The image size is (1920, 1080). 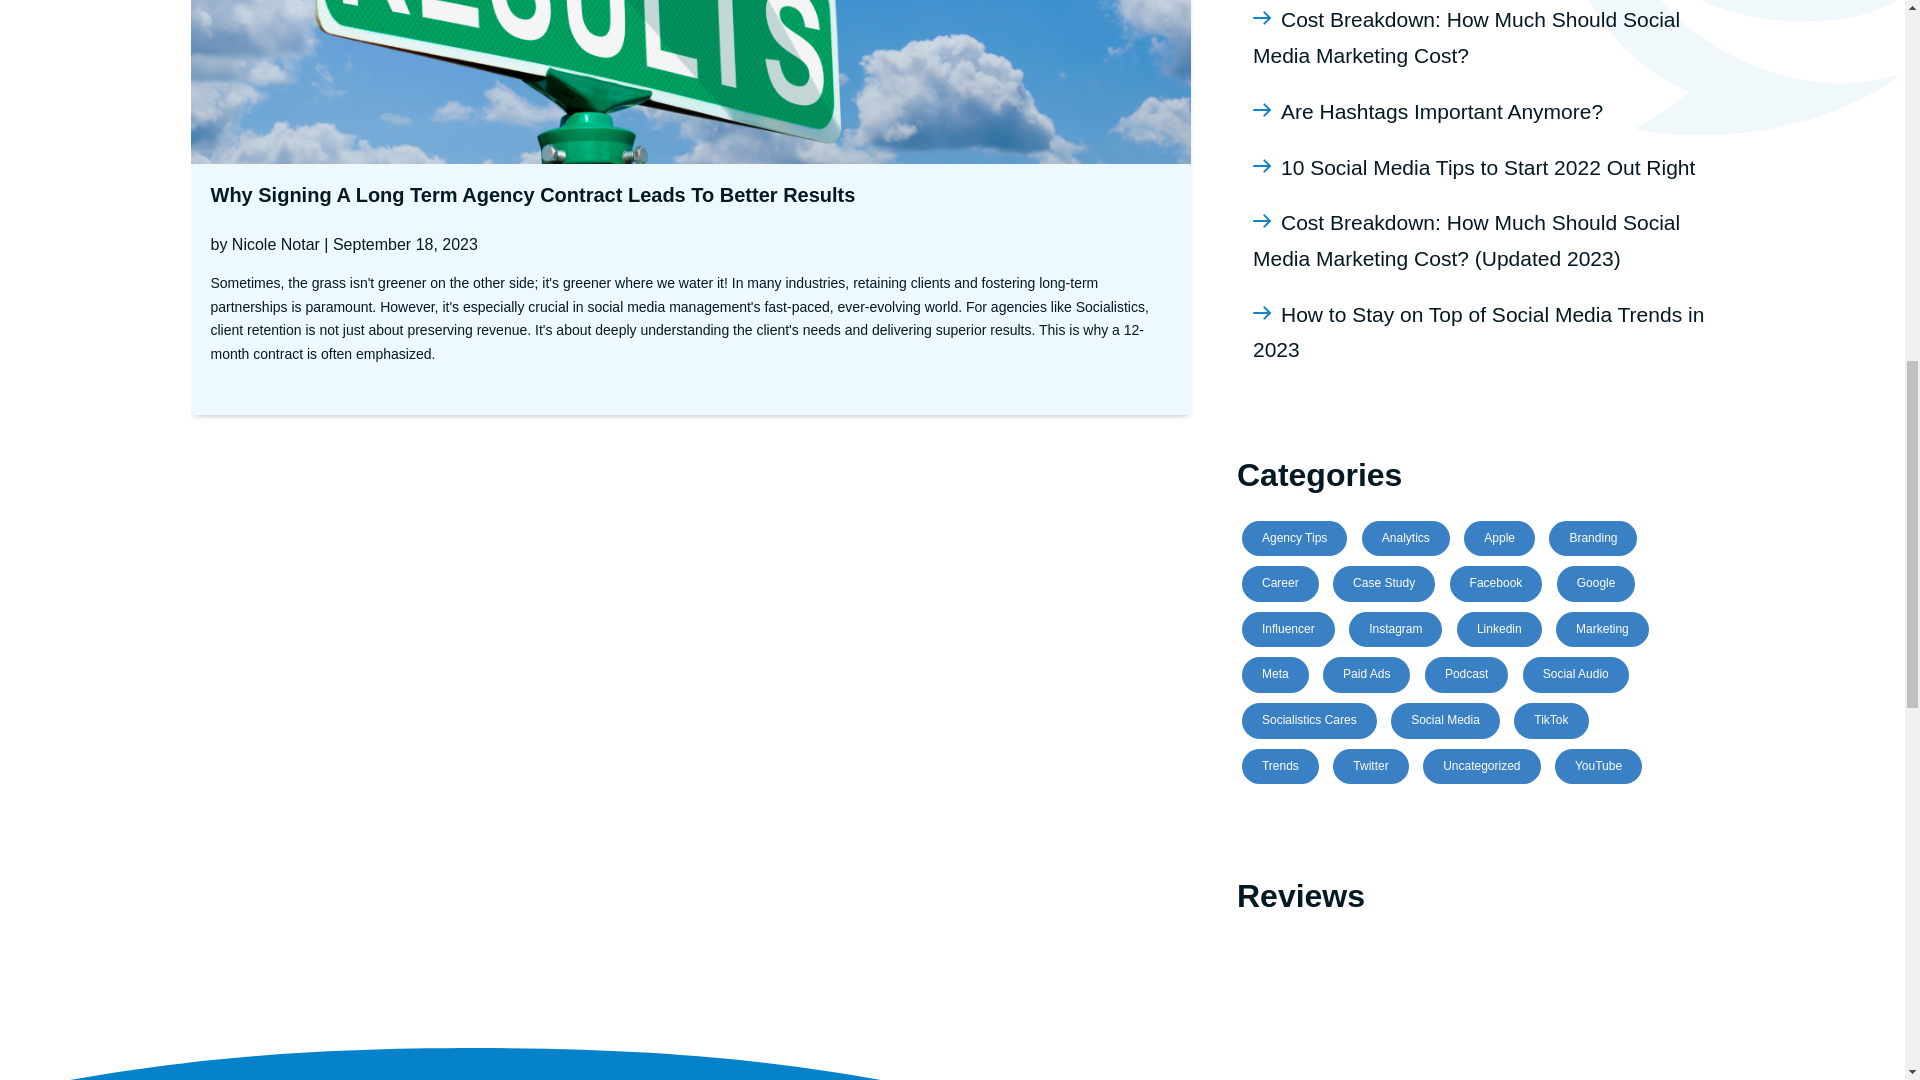 What do you see at coordinates (1442, 113) in the screenshot?
I see `Are Hashtags Important Anymore?` at bounding box center [1442, 113].